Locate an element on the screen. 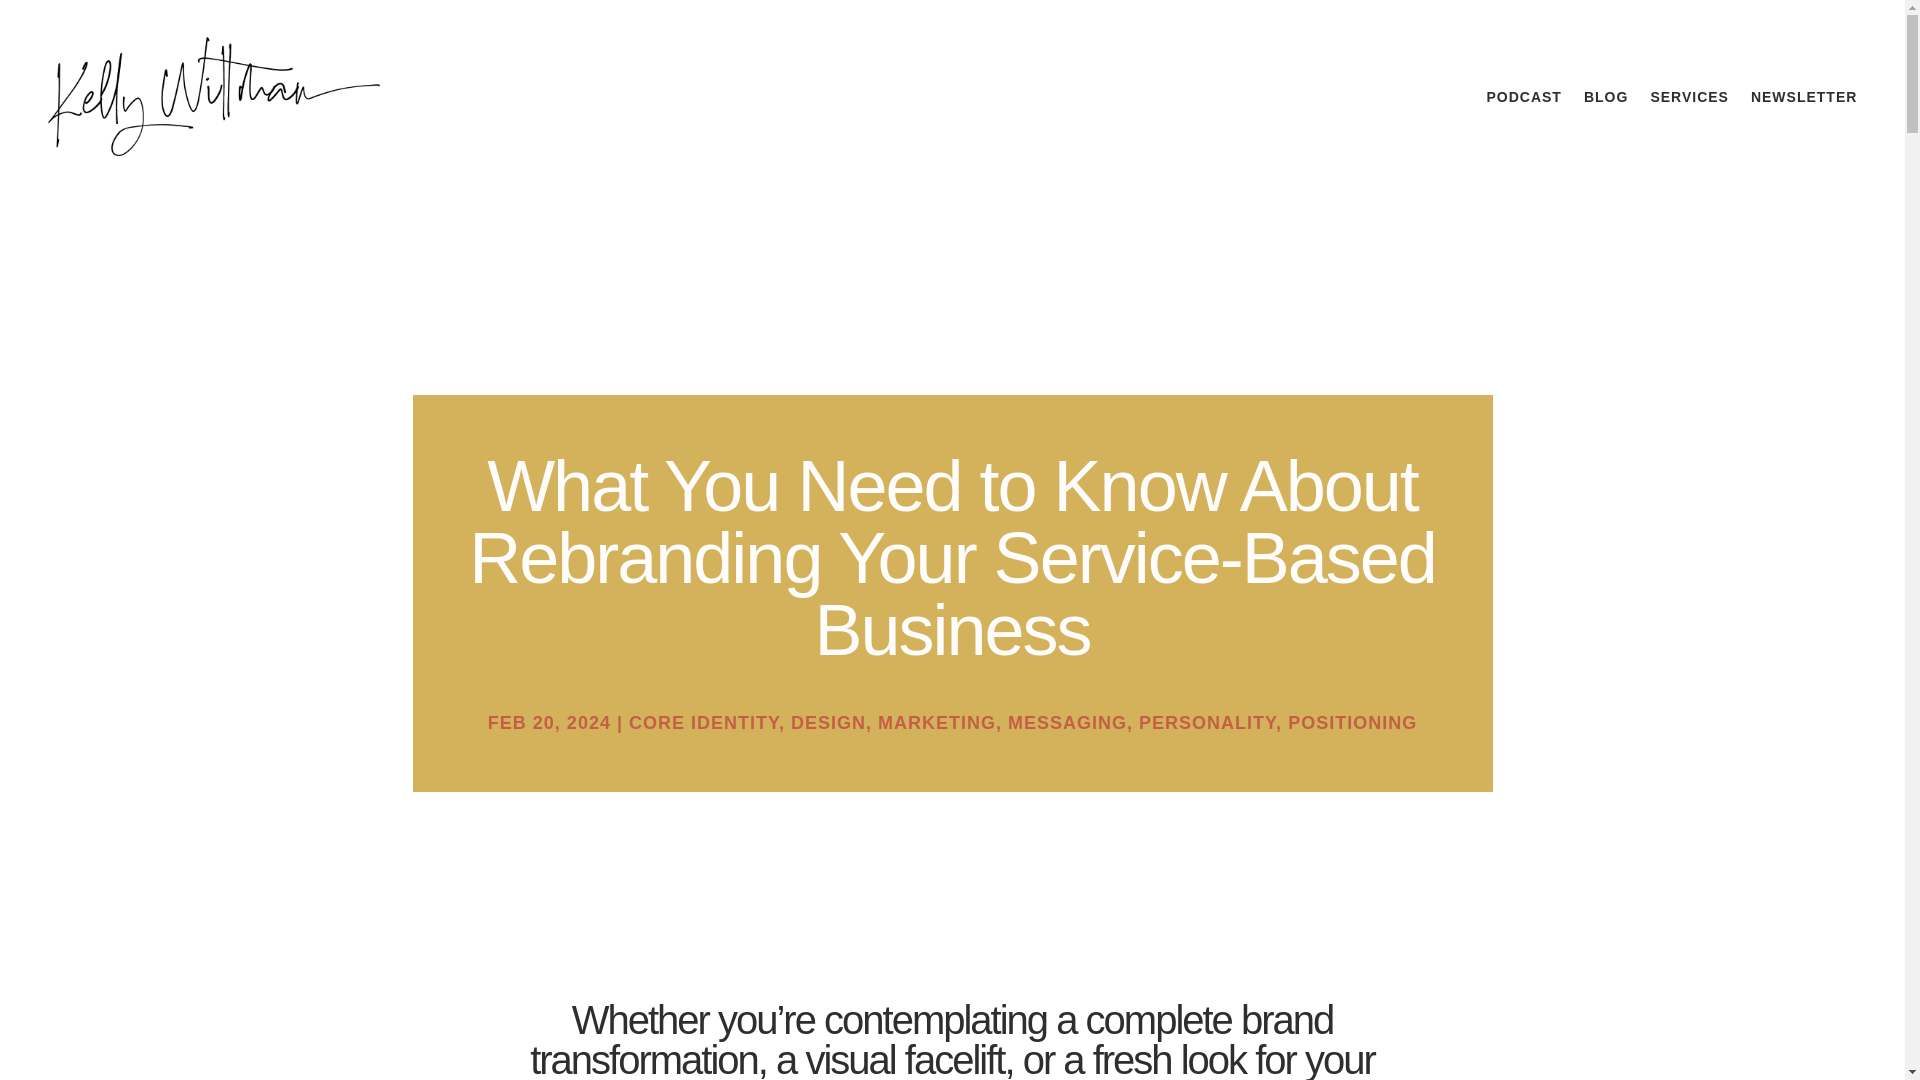  DESIGN is located at coordinates (828, 722).